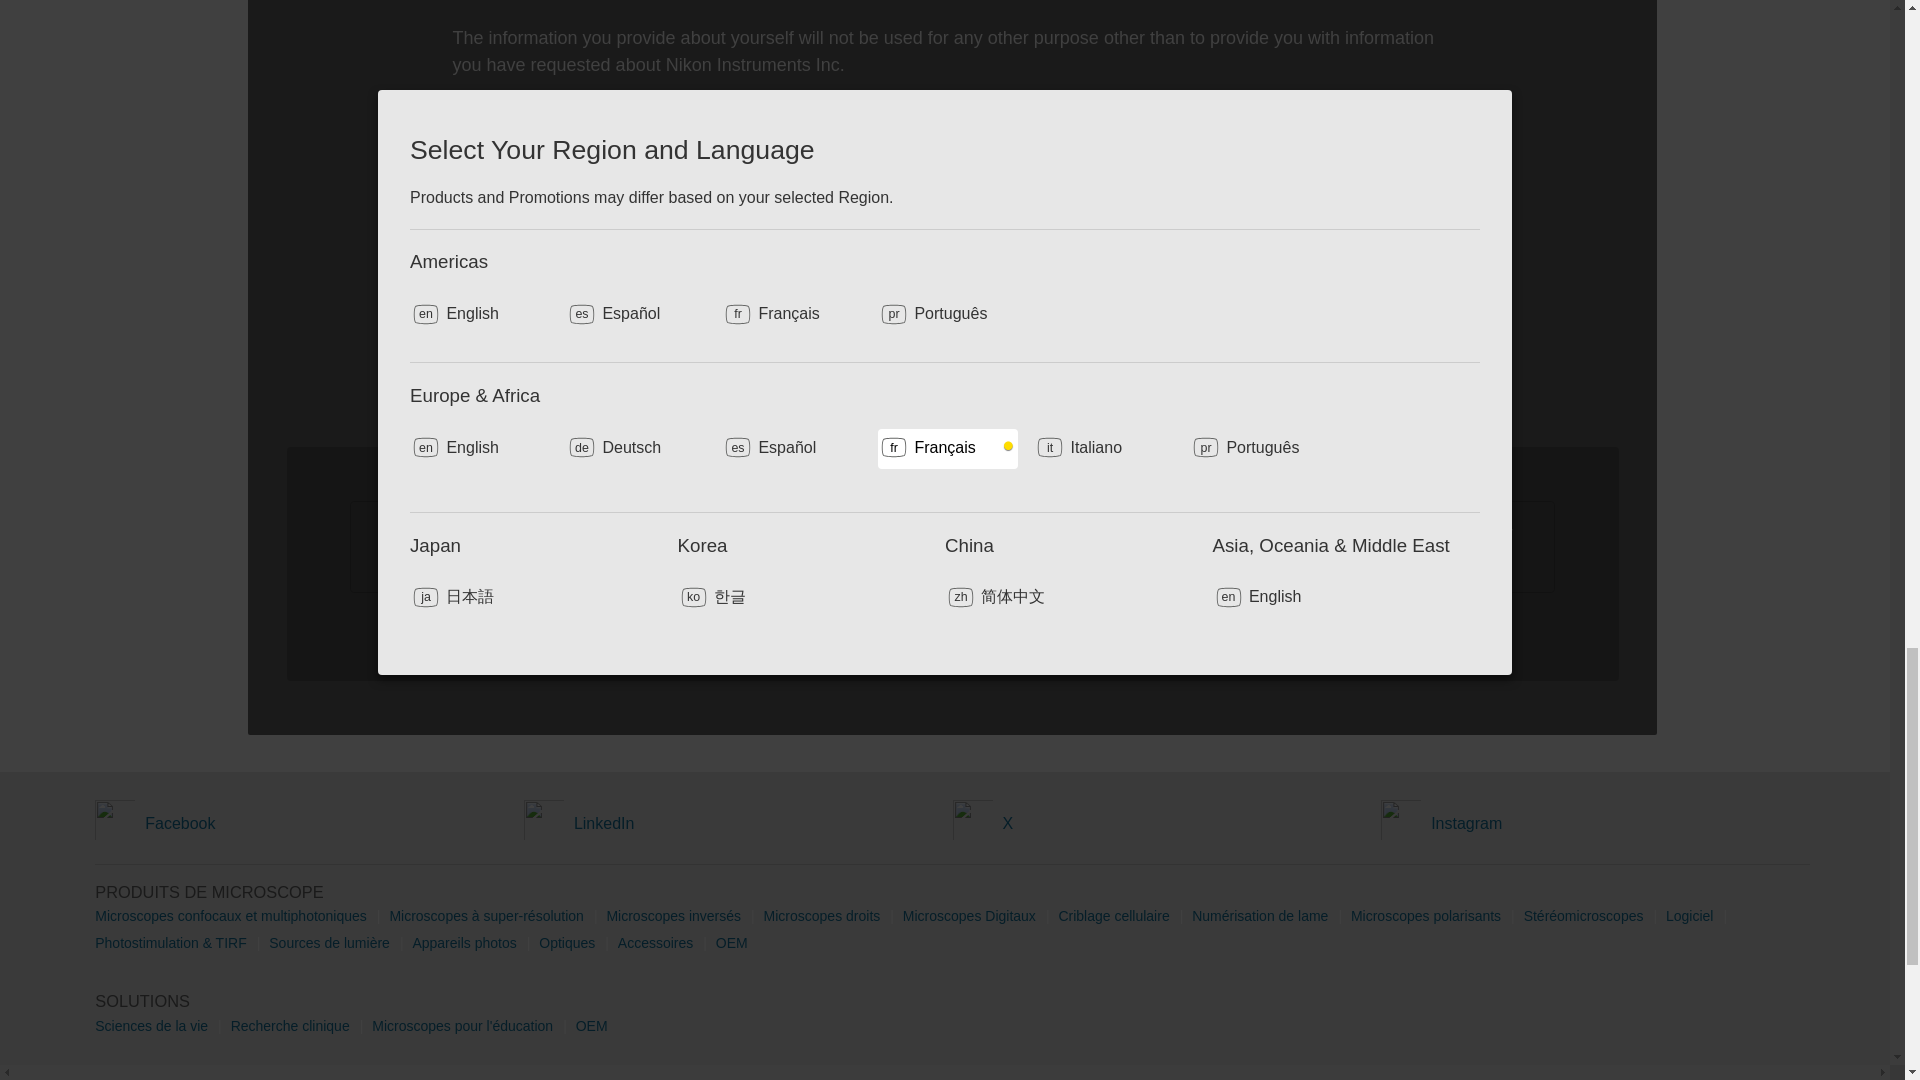 The height and width of the screenshot is (1080, 1920). Describe the element at coordinates (696, 255) in the screenshot. I see `Email` at that location.